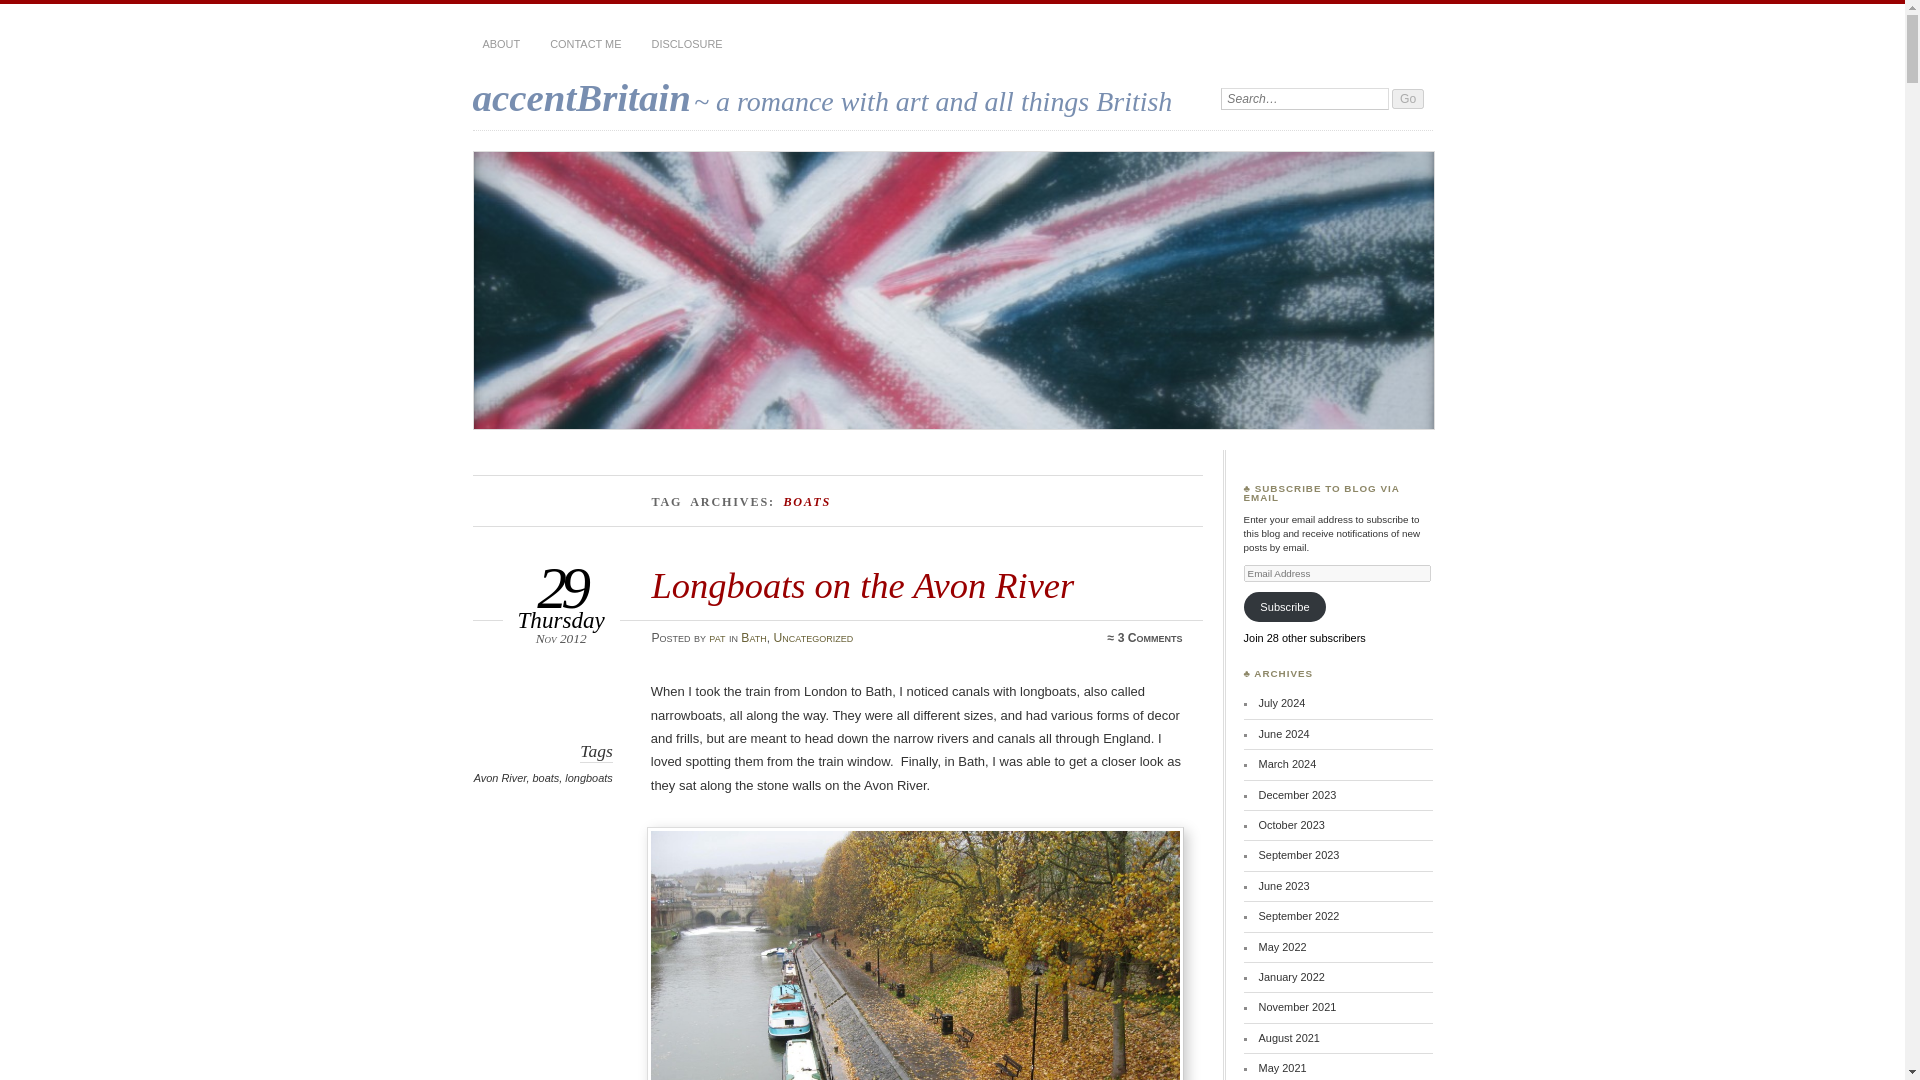 This screenshot has width=1920, height=1080. What do you see at coordinates (716, 637) in the screenshot?
I see `View all posts by pat` at bounding box center [716, 637].